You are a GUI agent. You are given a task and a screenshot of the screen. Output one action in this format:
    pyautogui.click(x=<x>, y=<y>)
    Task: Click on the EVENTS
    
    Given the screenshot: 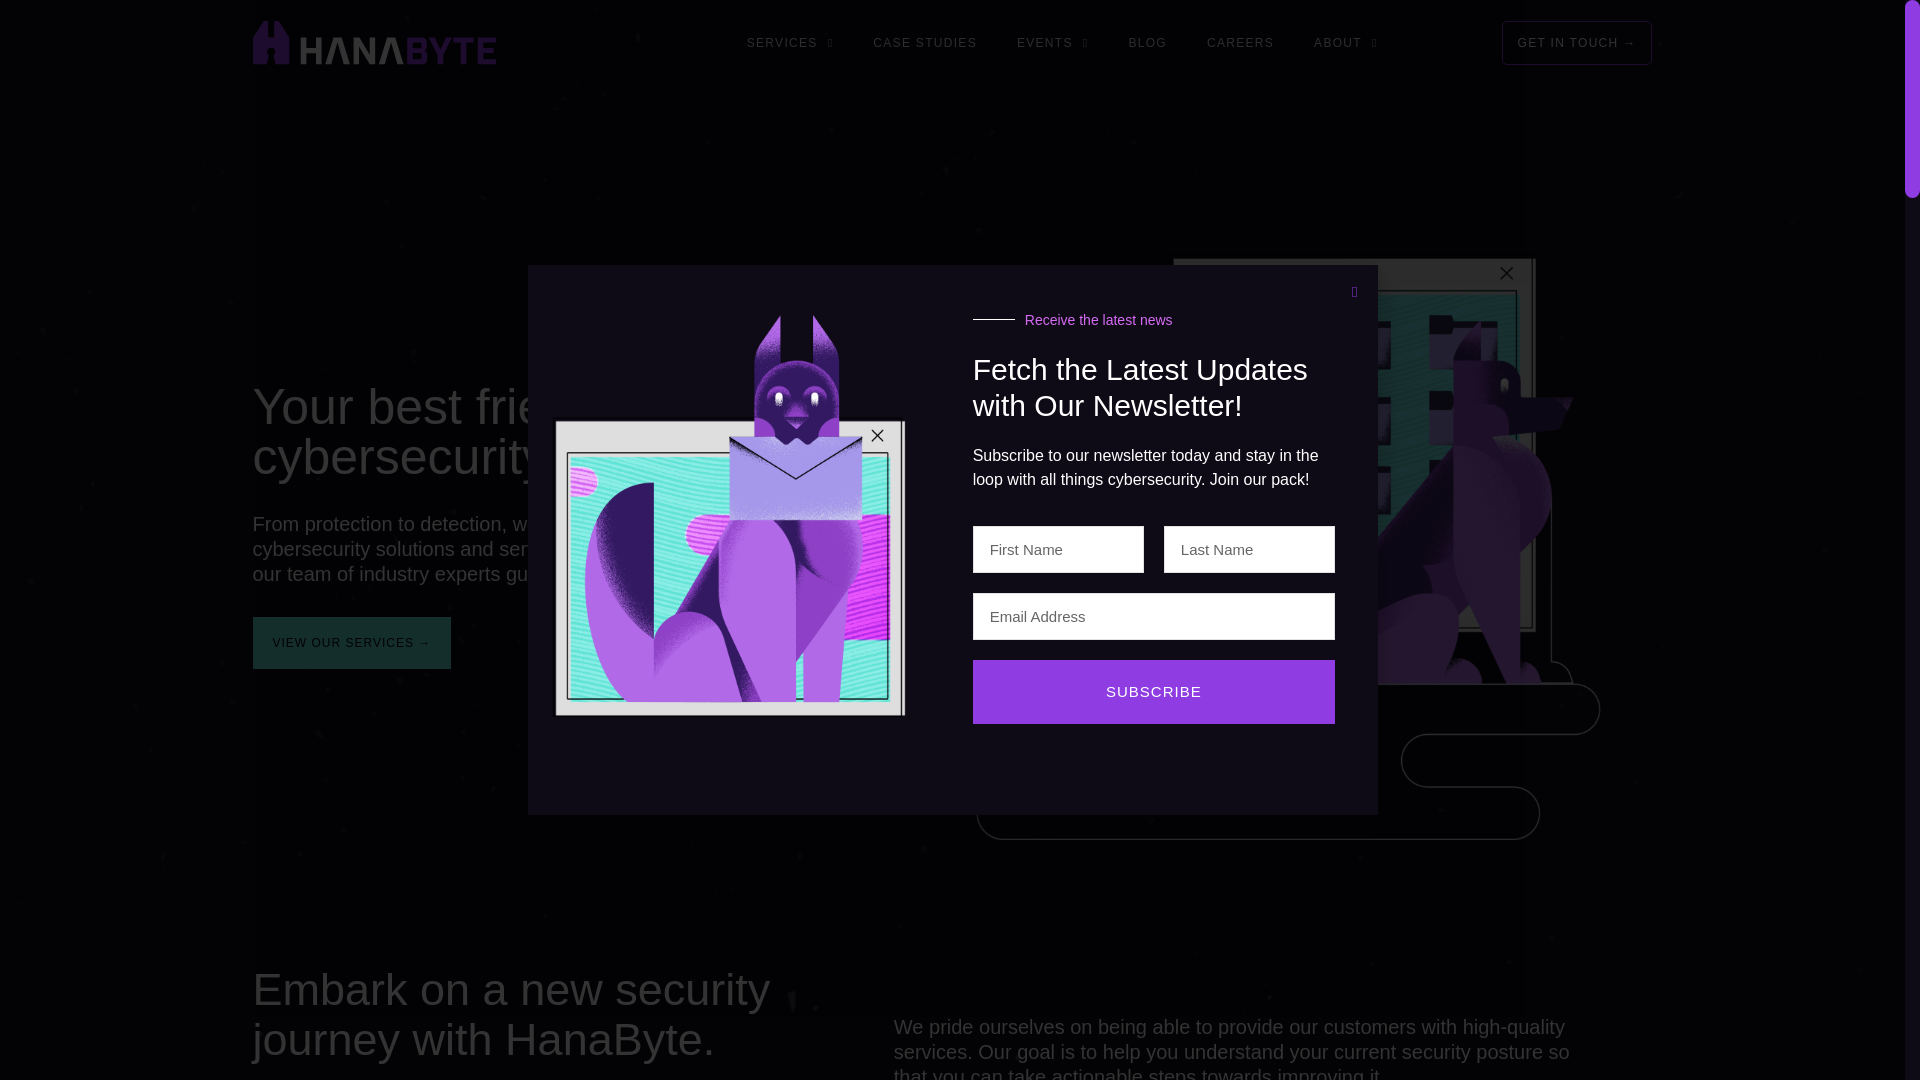 What is the action you would take?
    pyautogui.click(x=1052, y=42)
    